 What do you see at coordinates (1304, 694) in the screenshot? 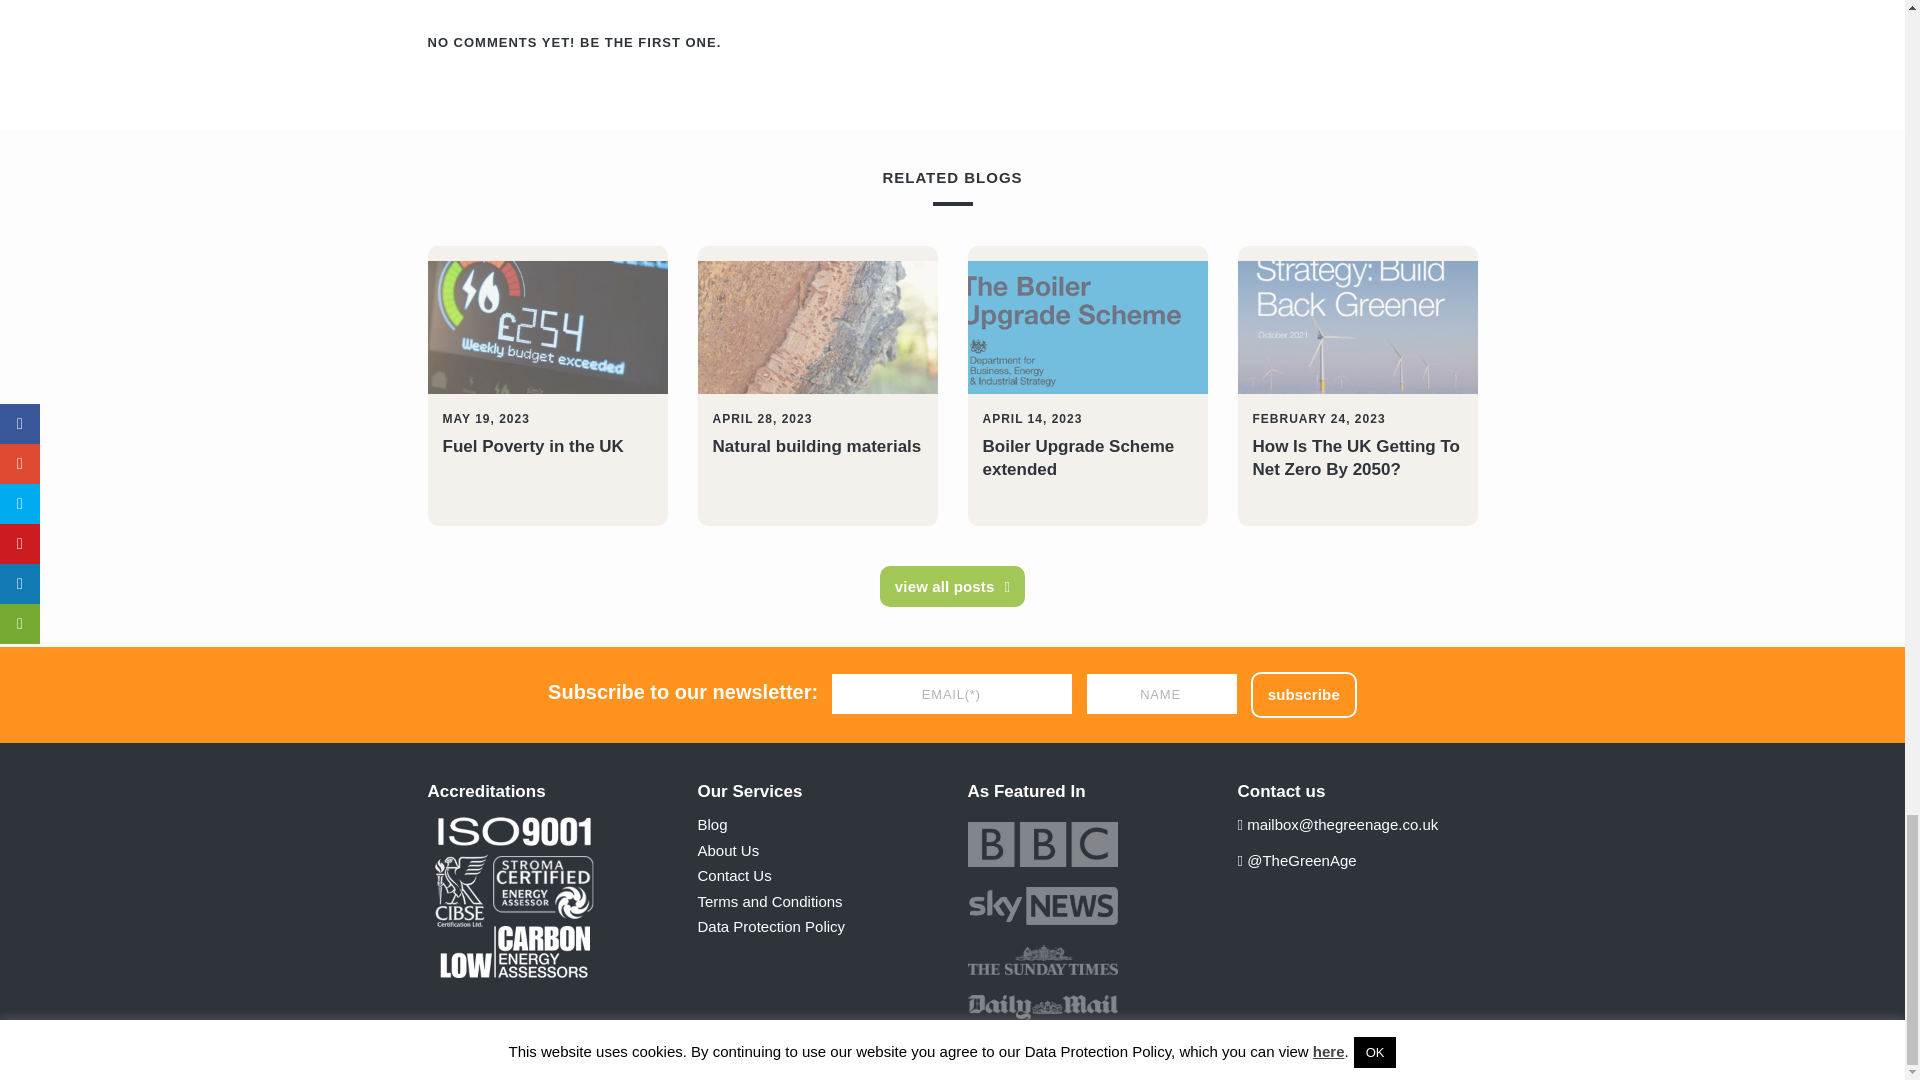
I see `subscribe` at bounding box center [1304, 694].